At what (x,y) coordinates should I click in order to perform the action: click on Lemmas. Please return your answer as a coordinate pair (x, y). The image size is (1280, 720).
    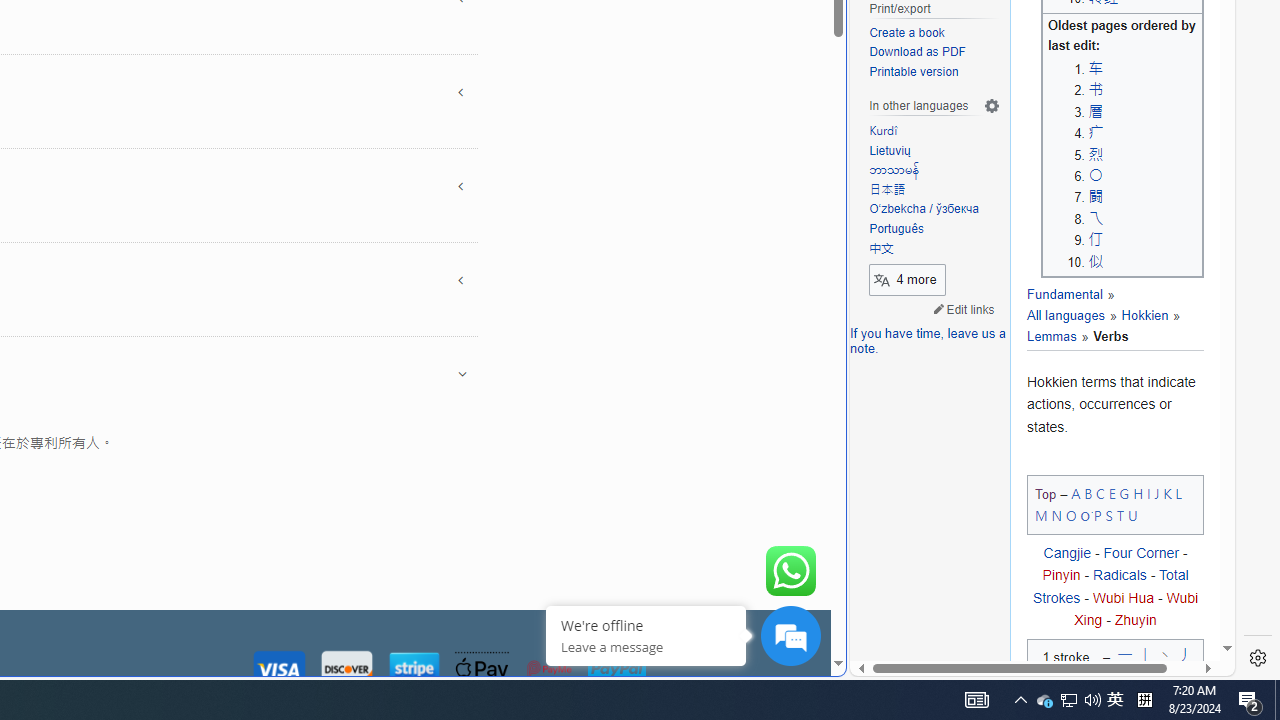
    Looking at the image, I should click on (1051, 336).